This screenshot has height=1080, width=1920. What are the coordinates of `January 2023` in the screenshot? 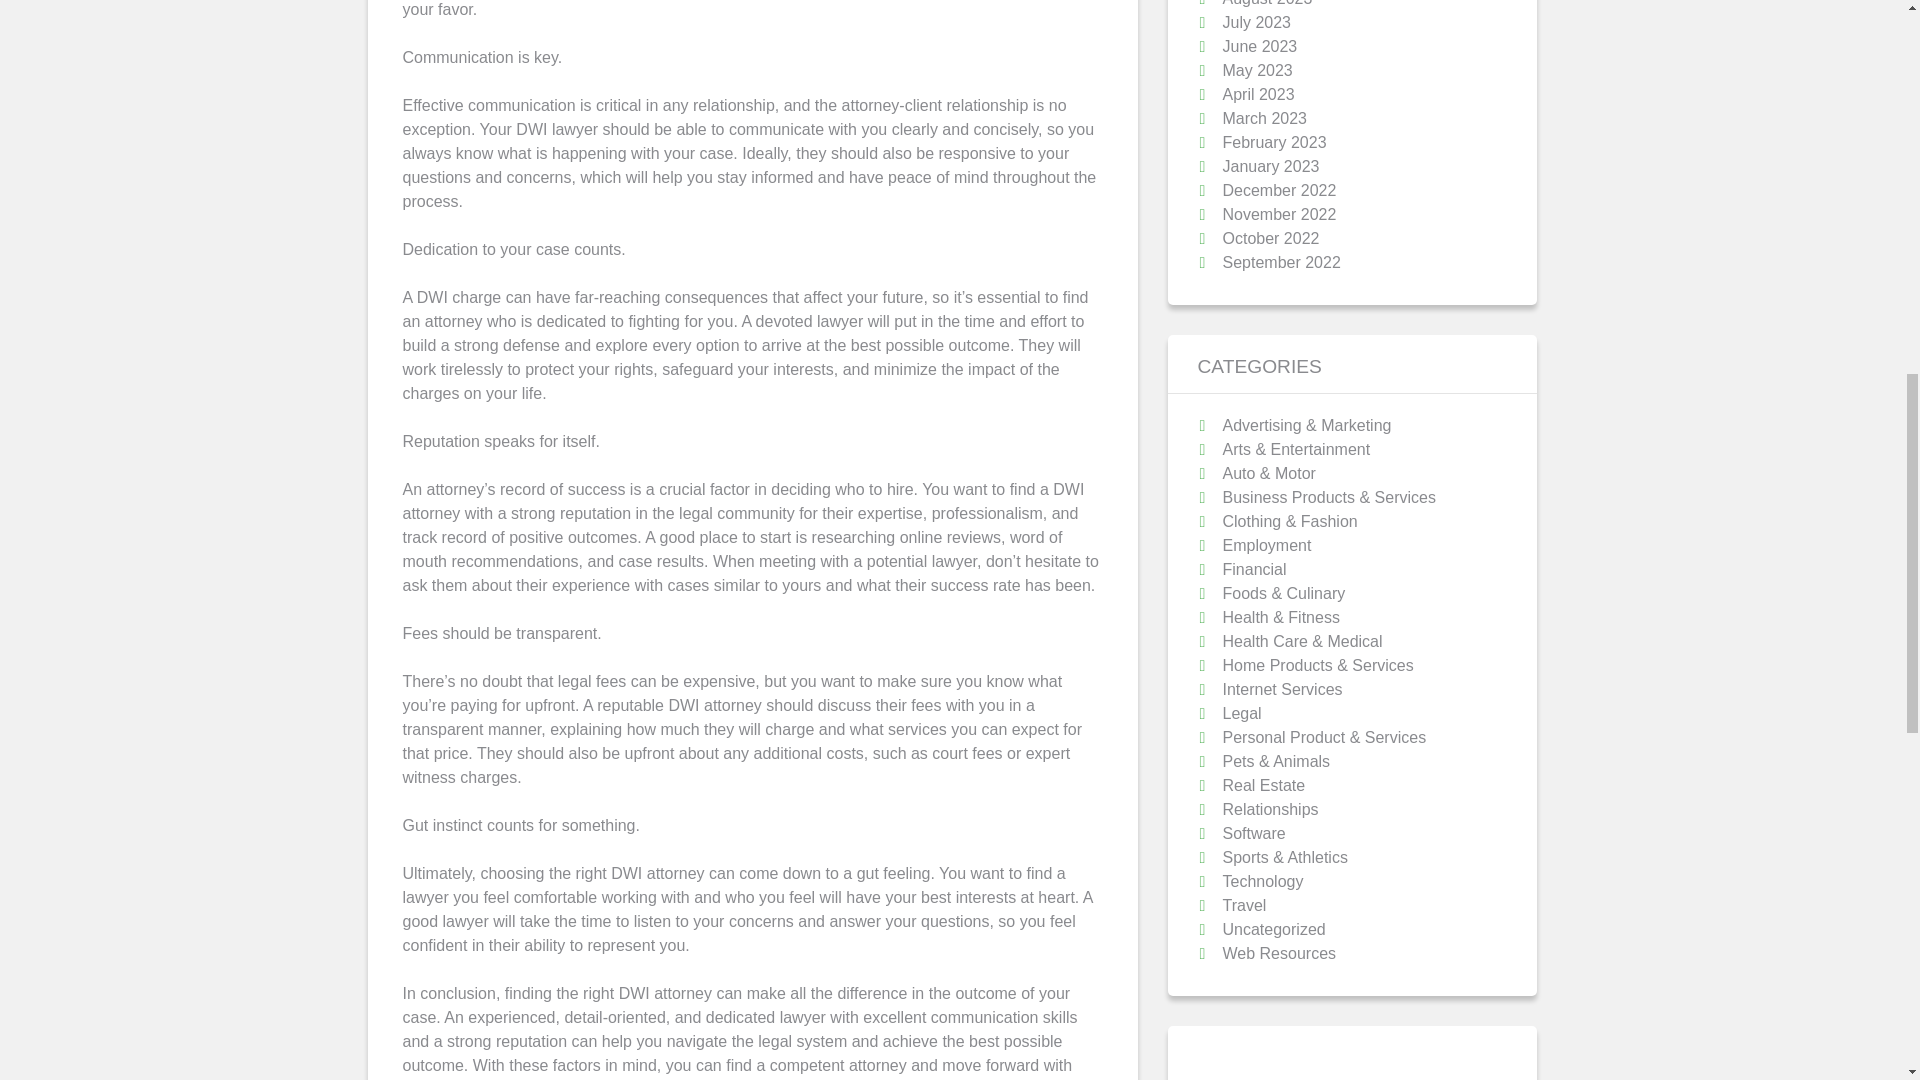 It's located at (1270, 166).